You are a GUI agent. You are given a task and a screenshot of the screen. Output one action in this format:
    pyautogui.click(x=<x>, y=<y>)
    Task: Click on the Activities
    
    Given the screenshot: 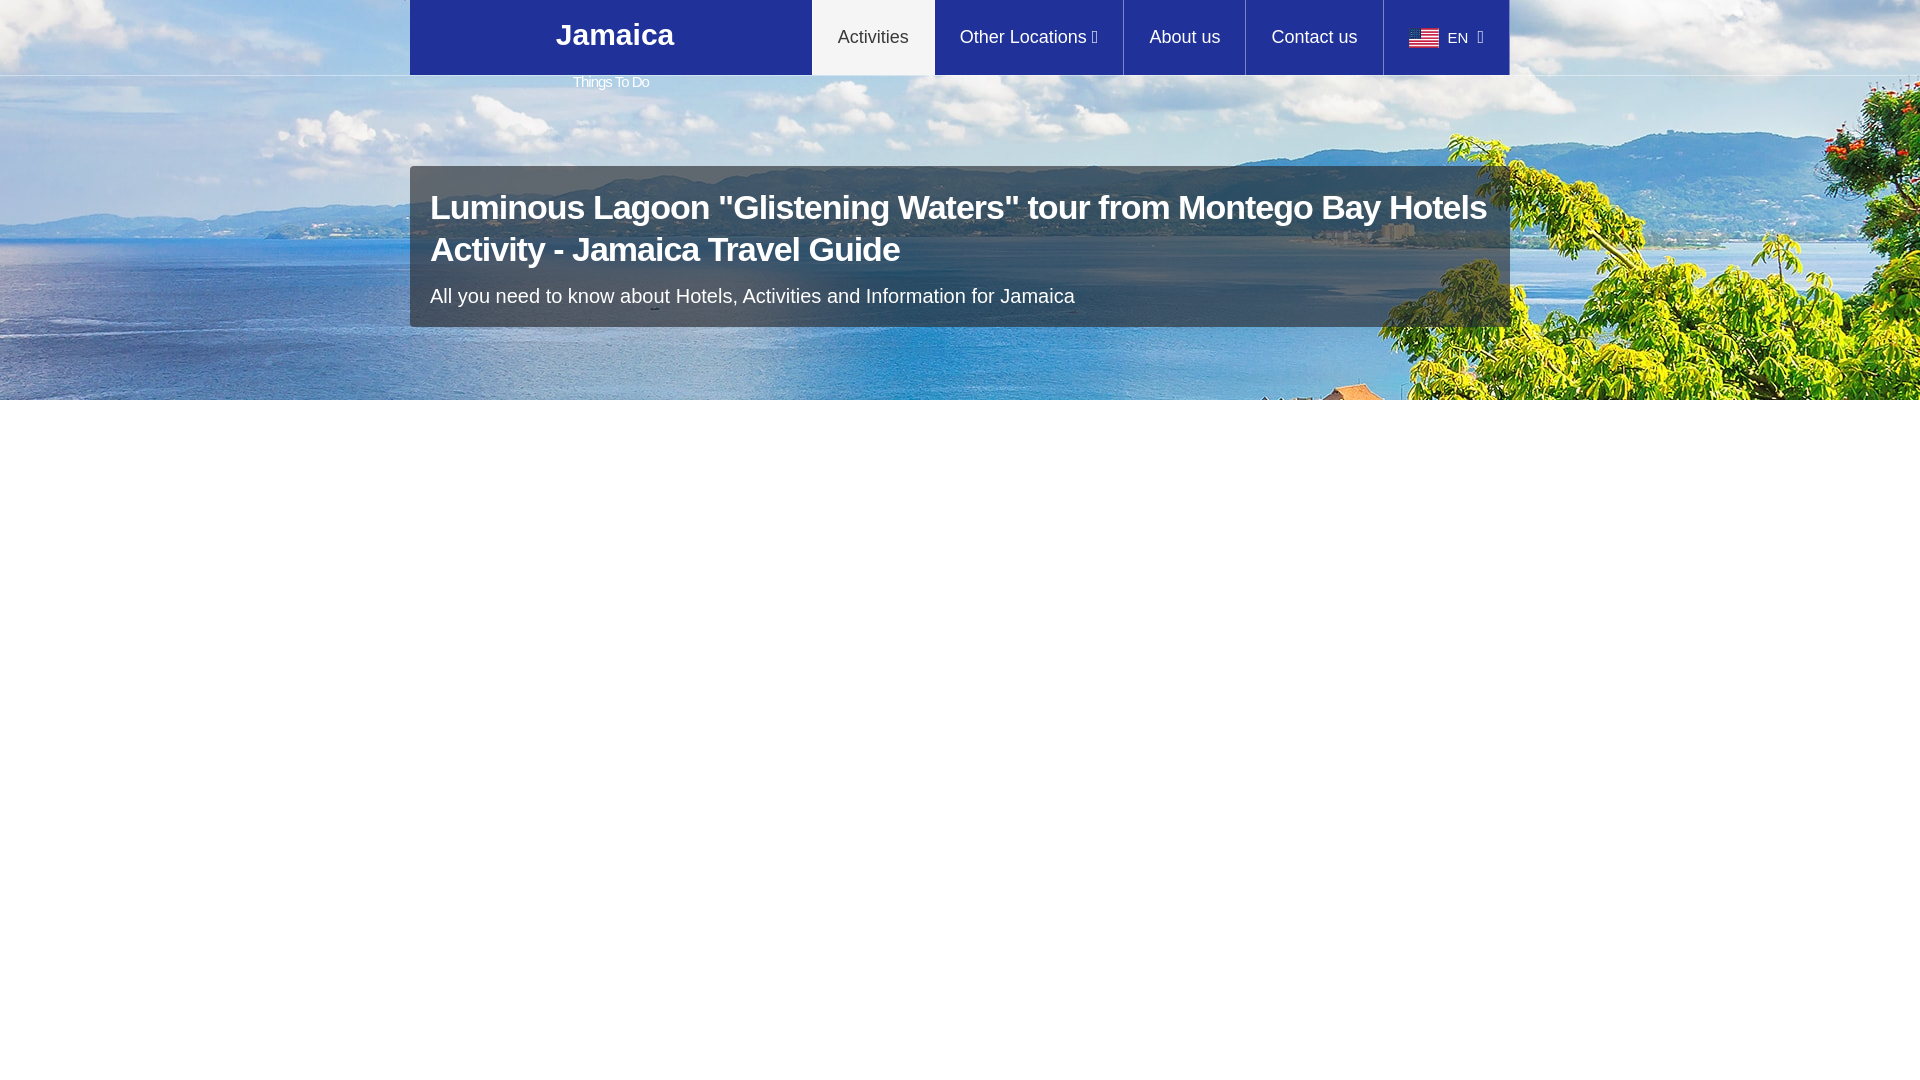 What is the action you would take?
    pyautogui.click(x=610, y=37)
    